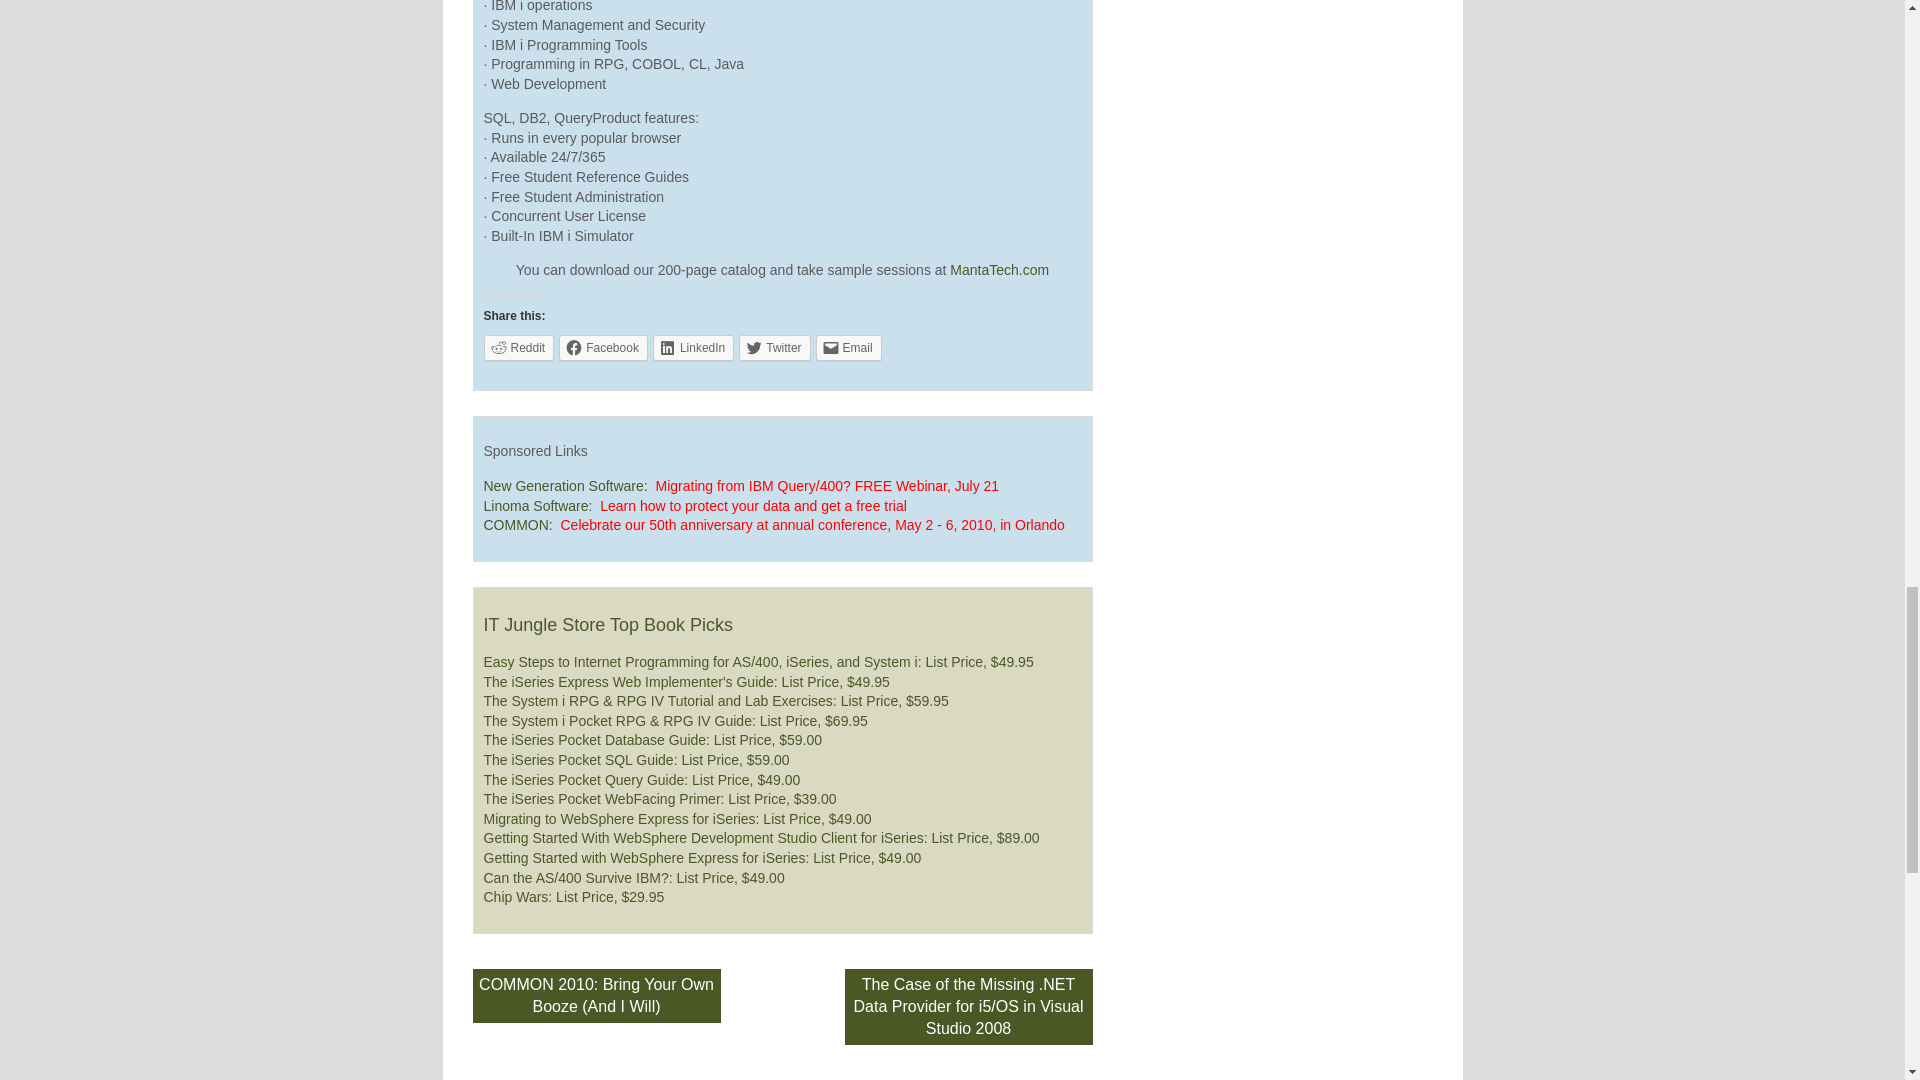 This screenshot has height=1080, width=1920. Describe the element at coordinates (603, 347) in the screenshot. I see `Click to share on Facebook` at that location.